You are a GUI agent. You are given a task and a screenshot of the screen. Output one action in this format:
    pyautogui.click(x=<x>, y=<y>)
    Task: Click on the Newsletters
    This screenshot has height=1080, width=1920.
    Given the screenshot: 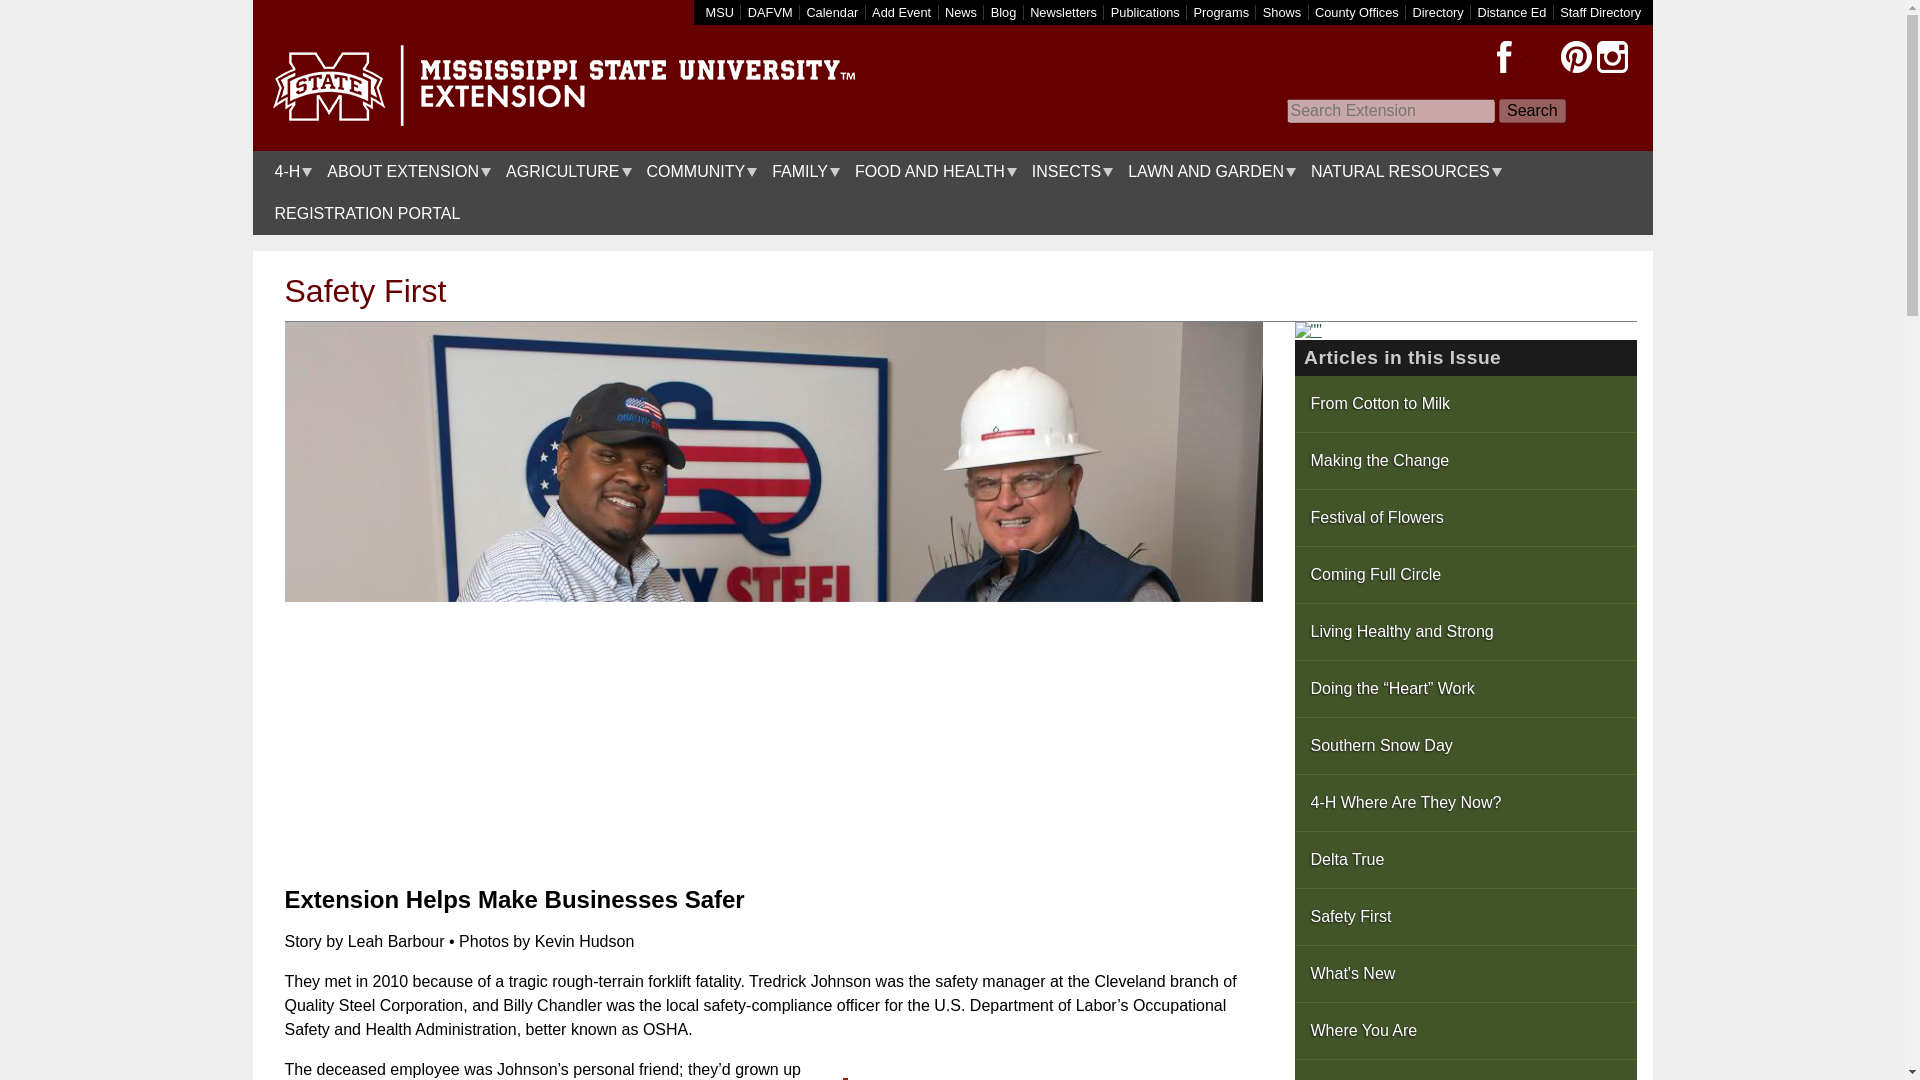 What is the action you would take?
    pyautogui.click(x=1062, y=12)
    